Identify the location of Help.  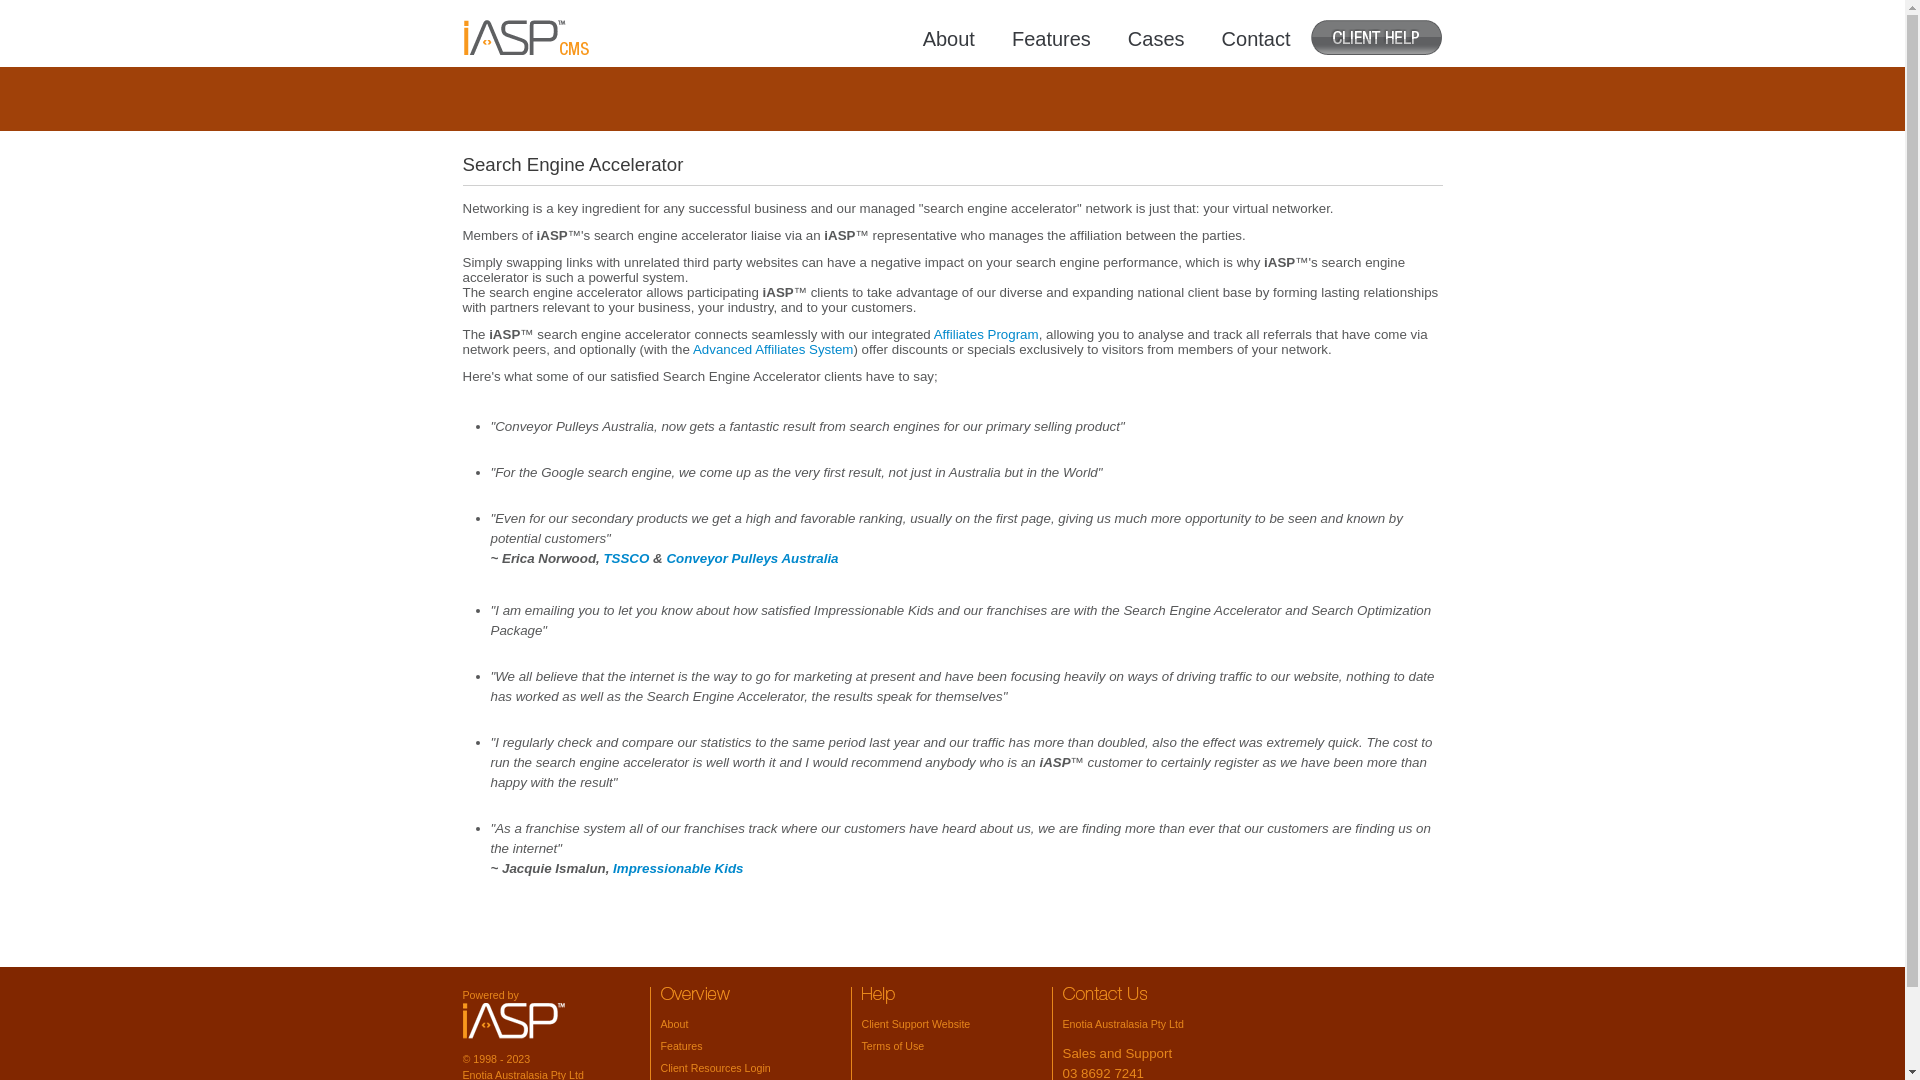
(878, 996).